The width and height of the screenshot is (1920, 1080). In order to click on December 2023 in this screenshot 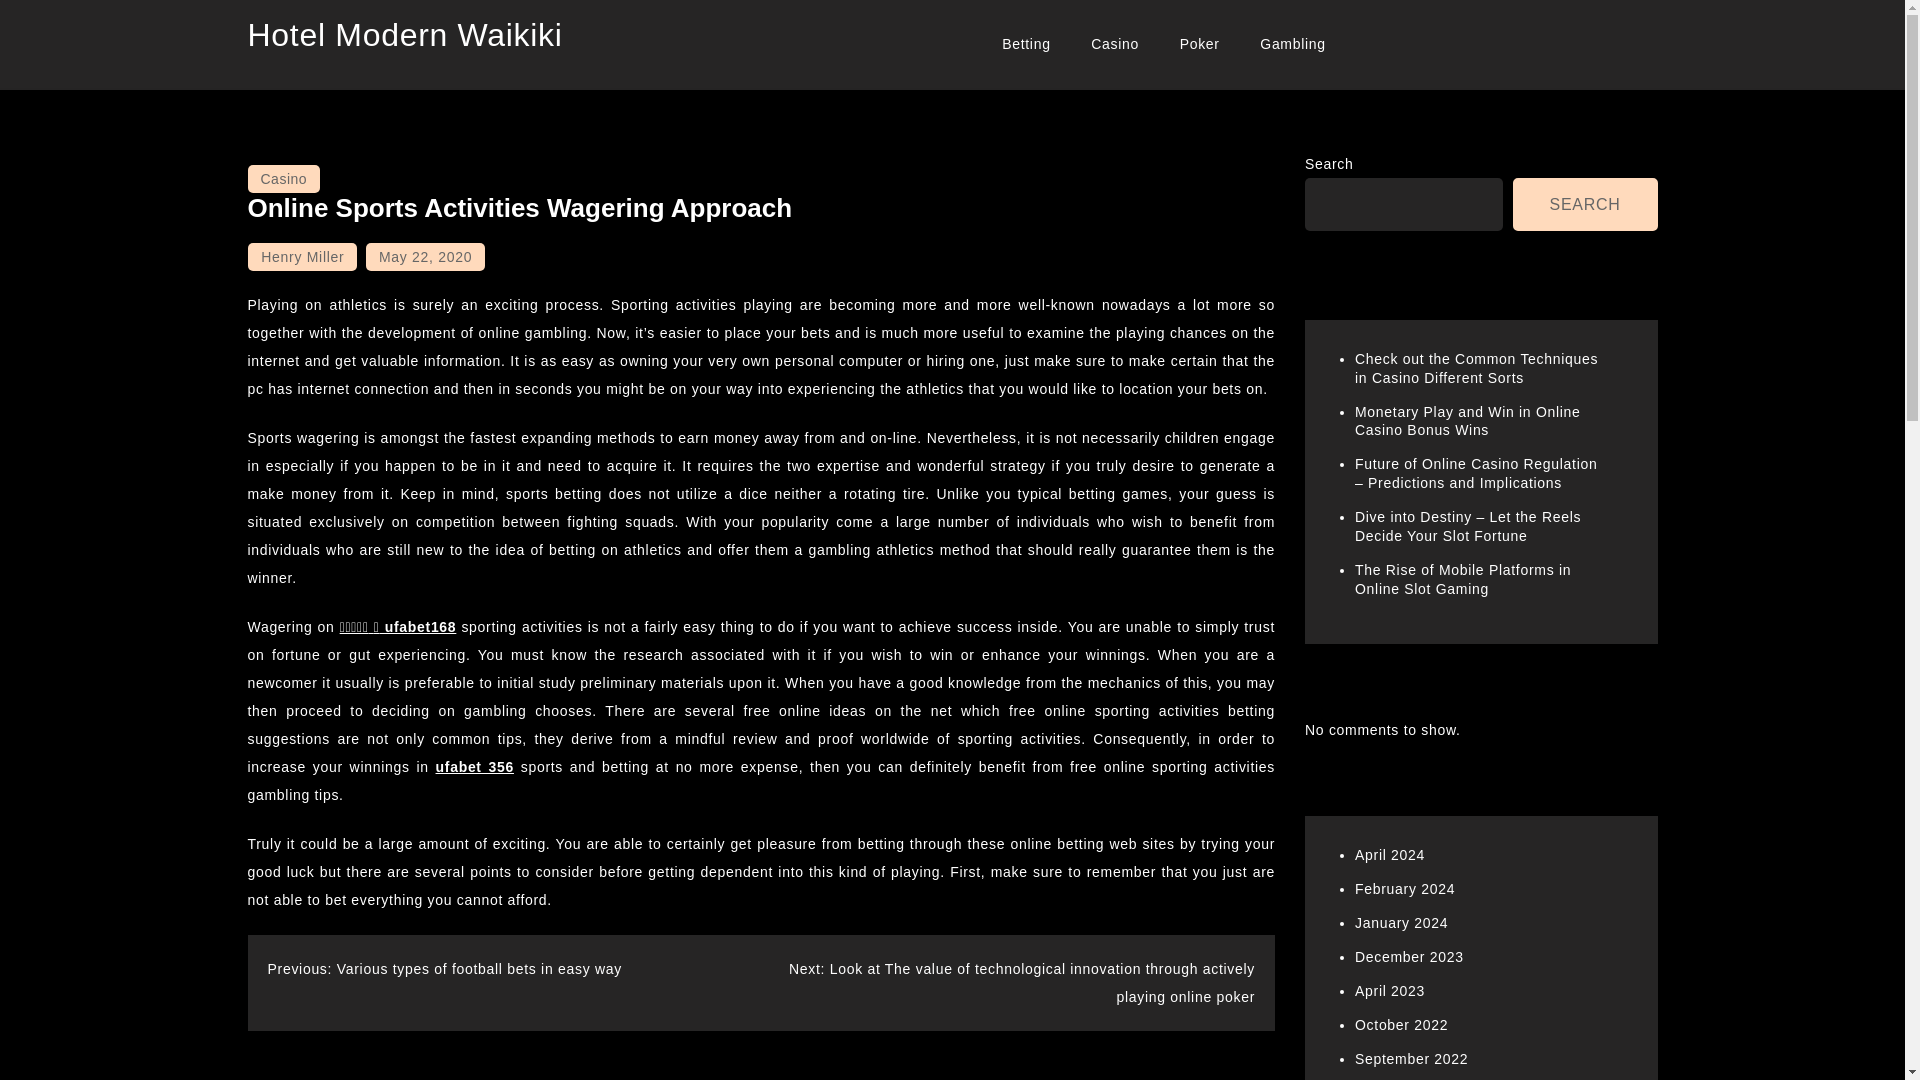, I will do `click(1409, 957)`.